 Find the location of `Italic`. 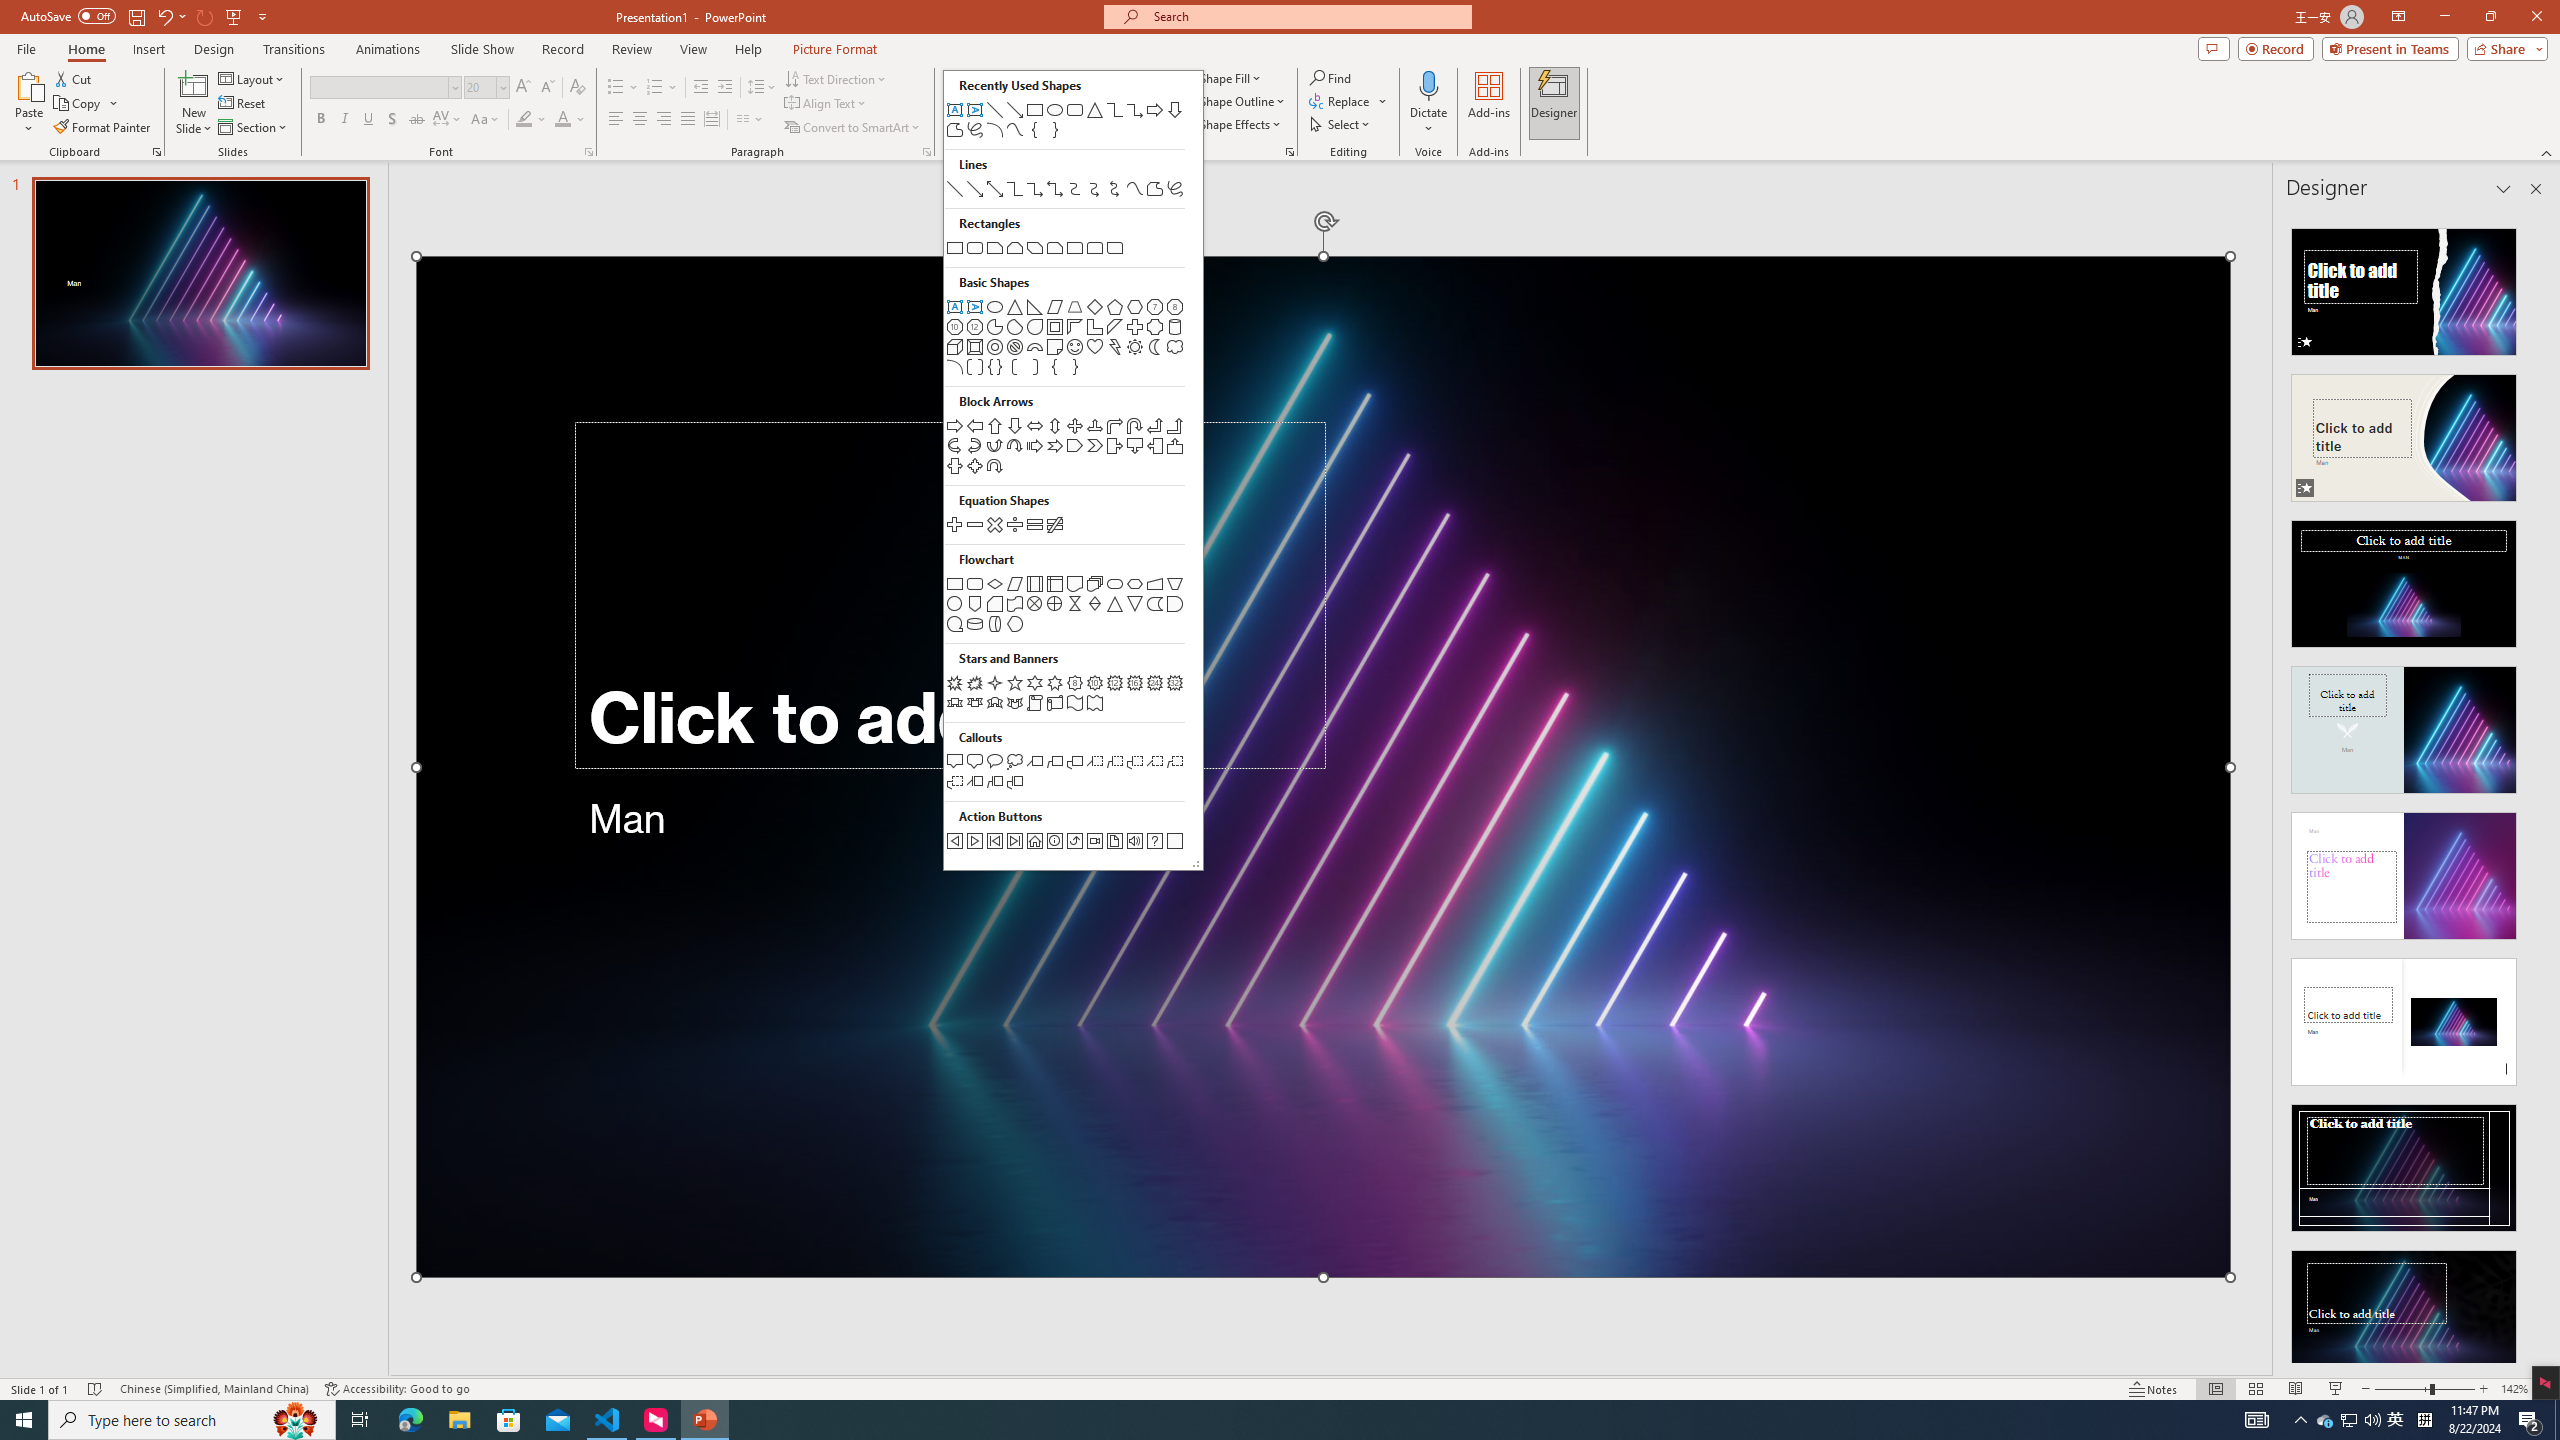

Italic is located at coordinates (344, 120).